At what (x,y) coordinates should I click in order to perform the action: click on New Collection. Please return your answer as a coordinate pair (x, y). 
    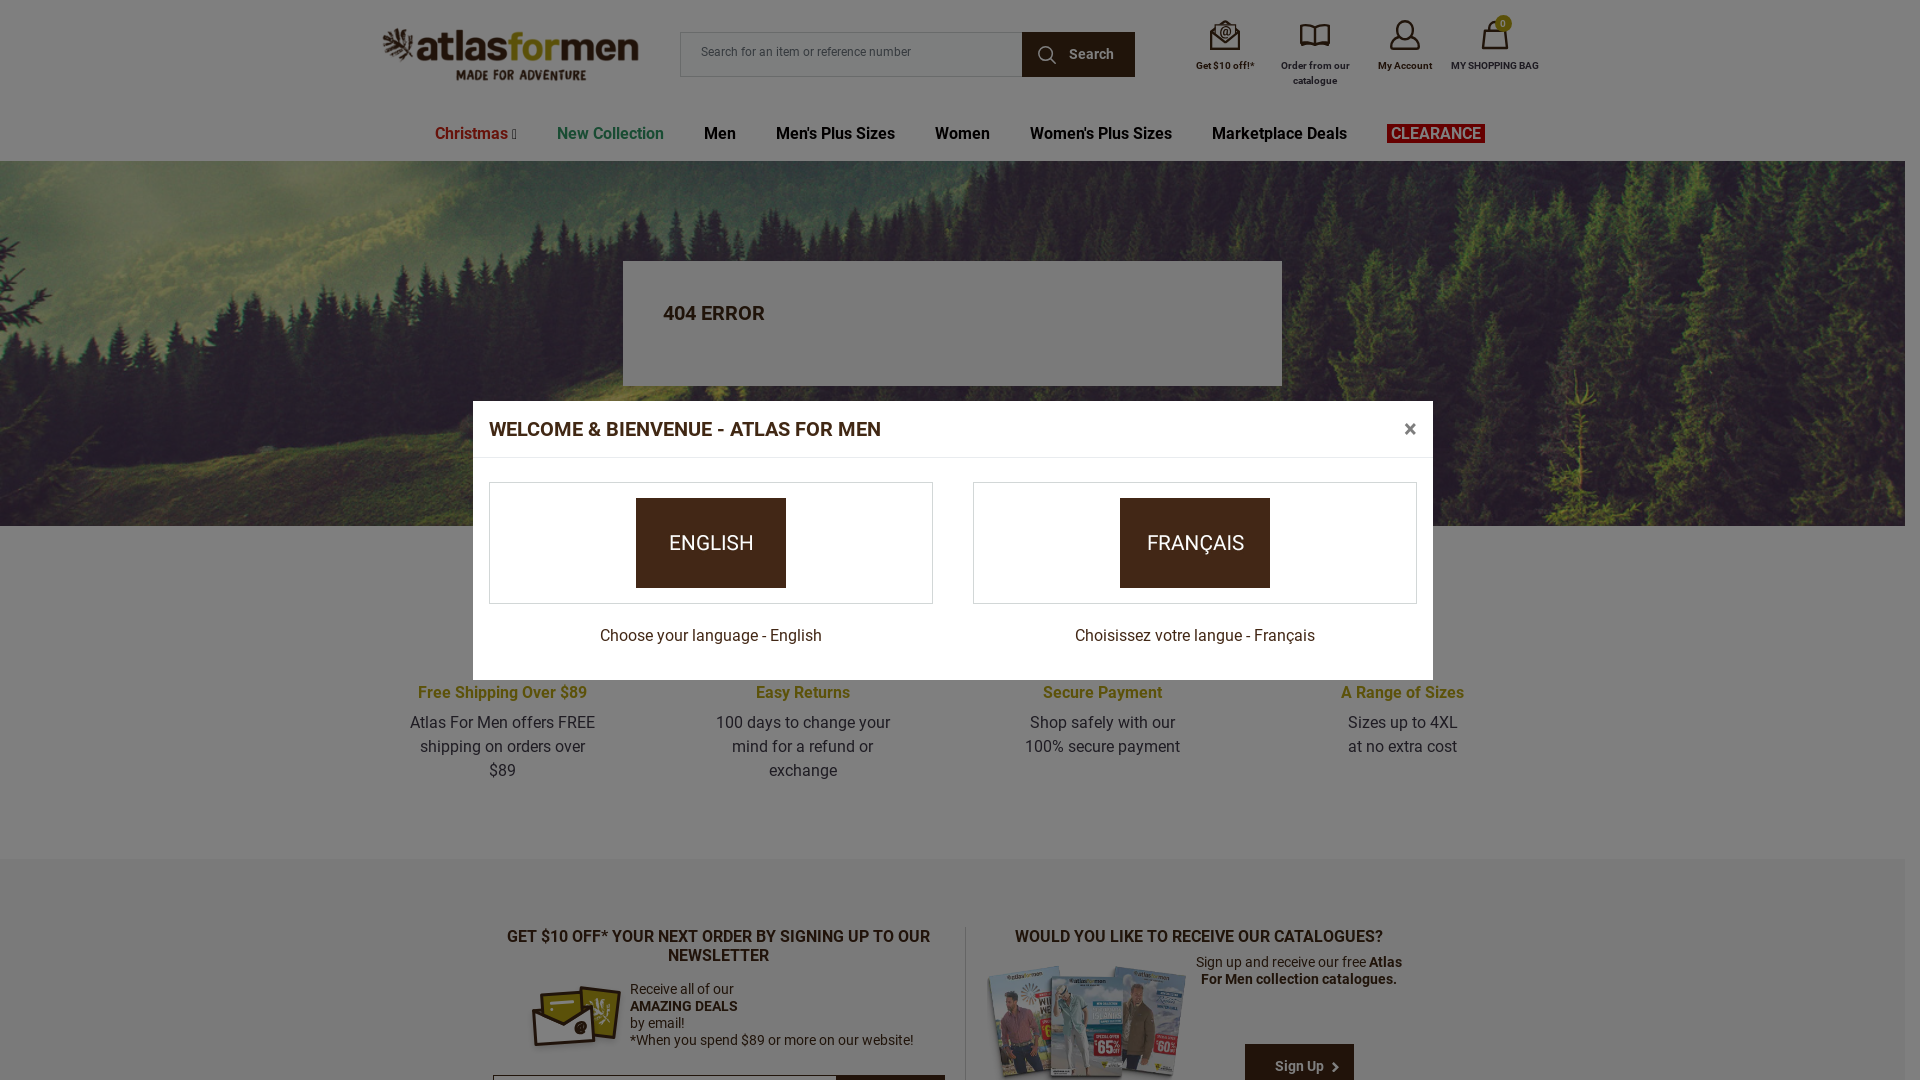
    Looking at the image, I should click on (610, 135).